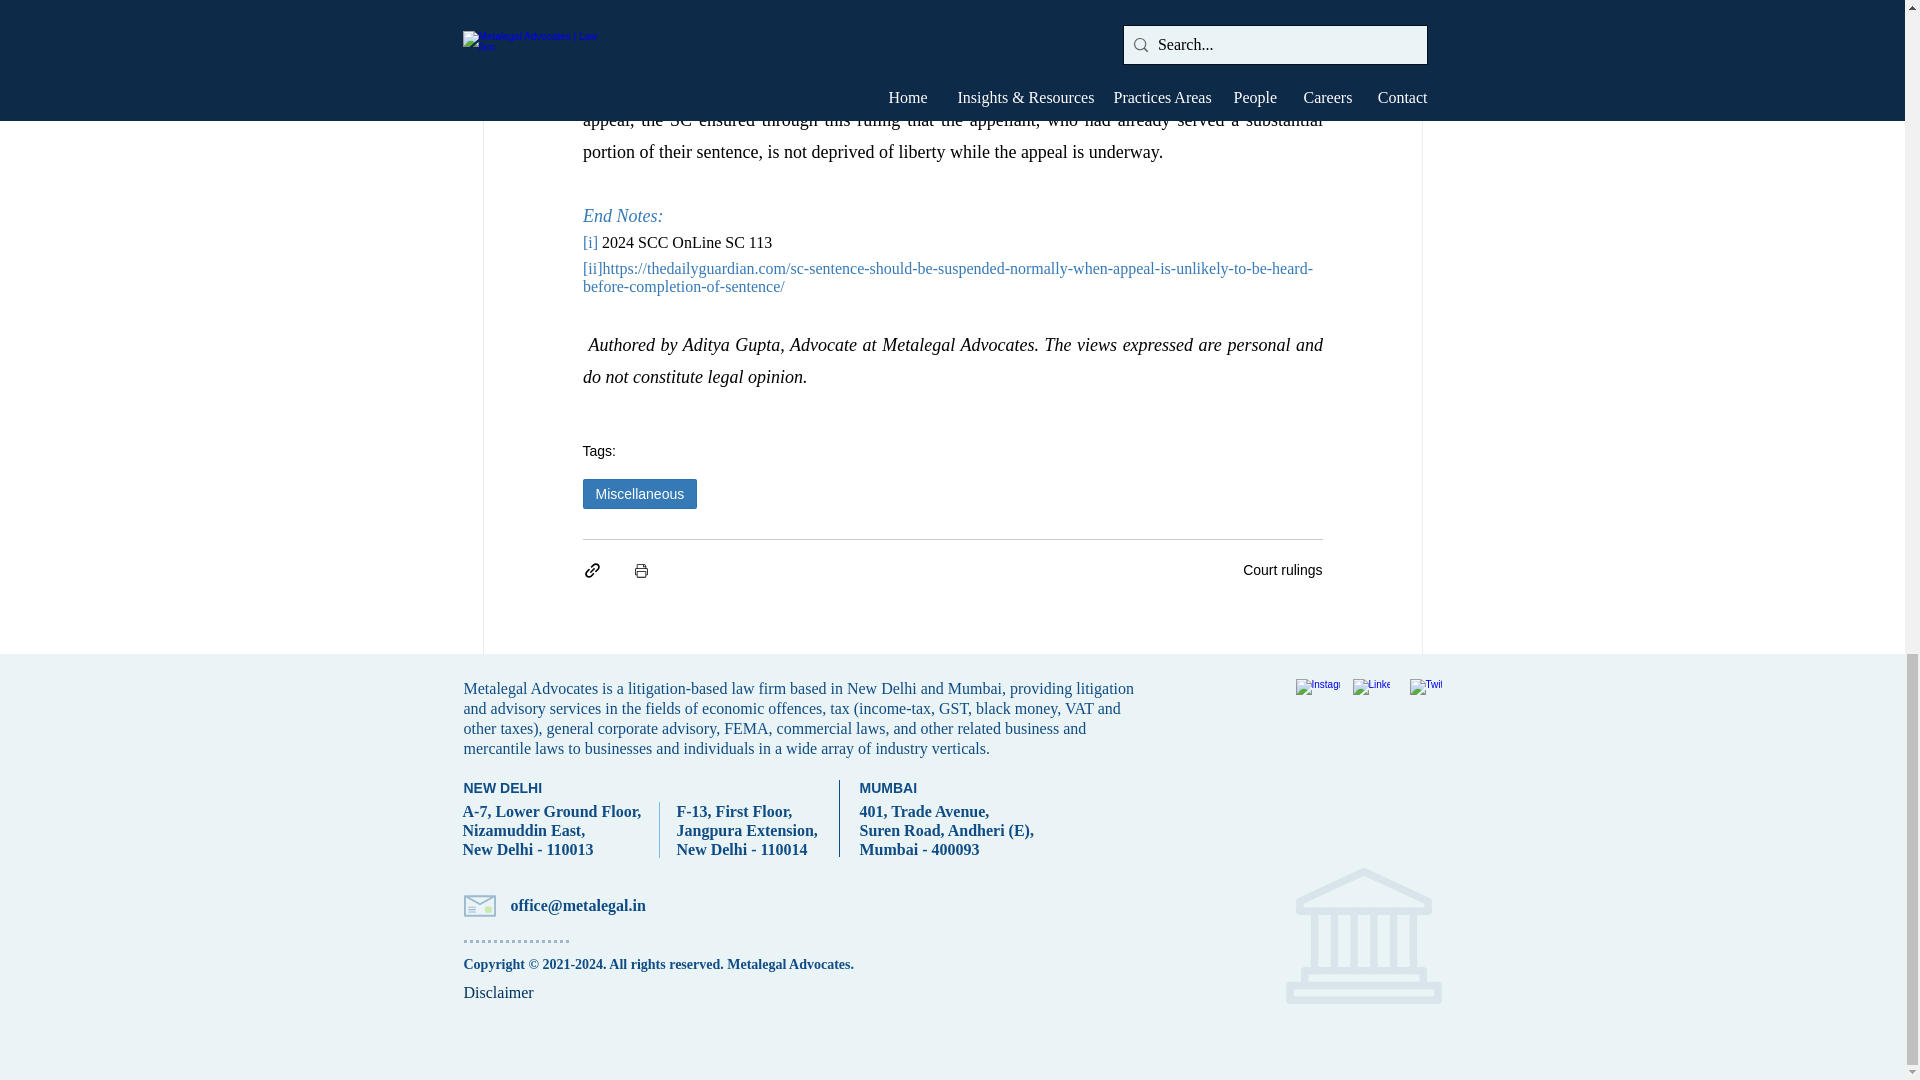  I want to click on Miscellaneous, so click(638, 494).